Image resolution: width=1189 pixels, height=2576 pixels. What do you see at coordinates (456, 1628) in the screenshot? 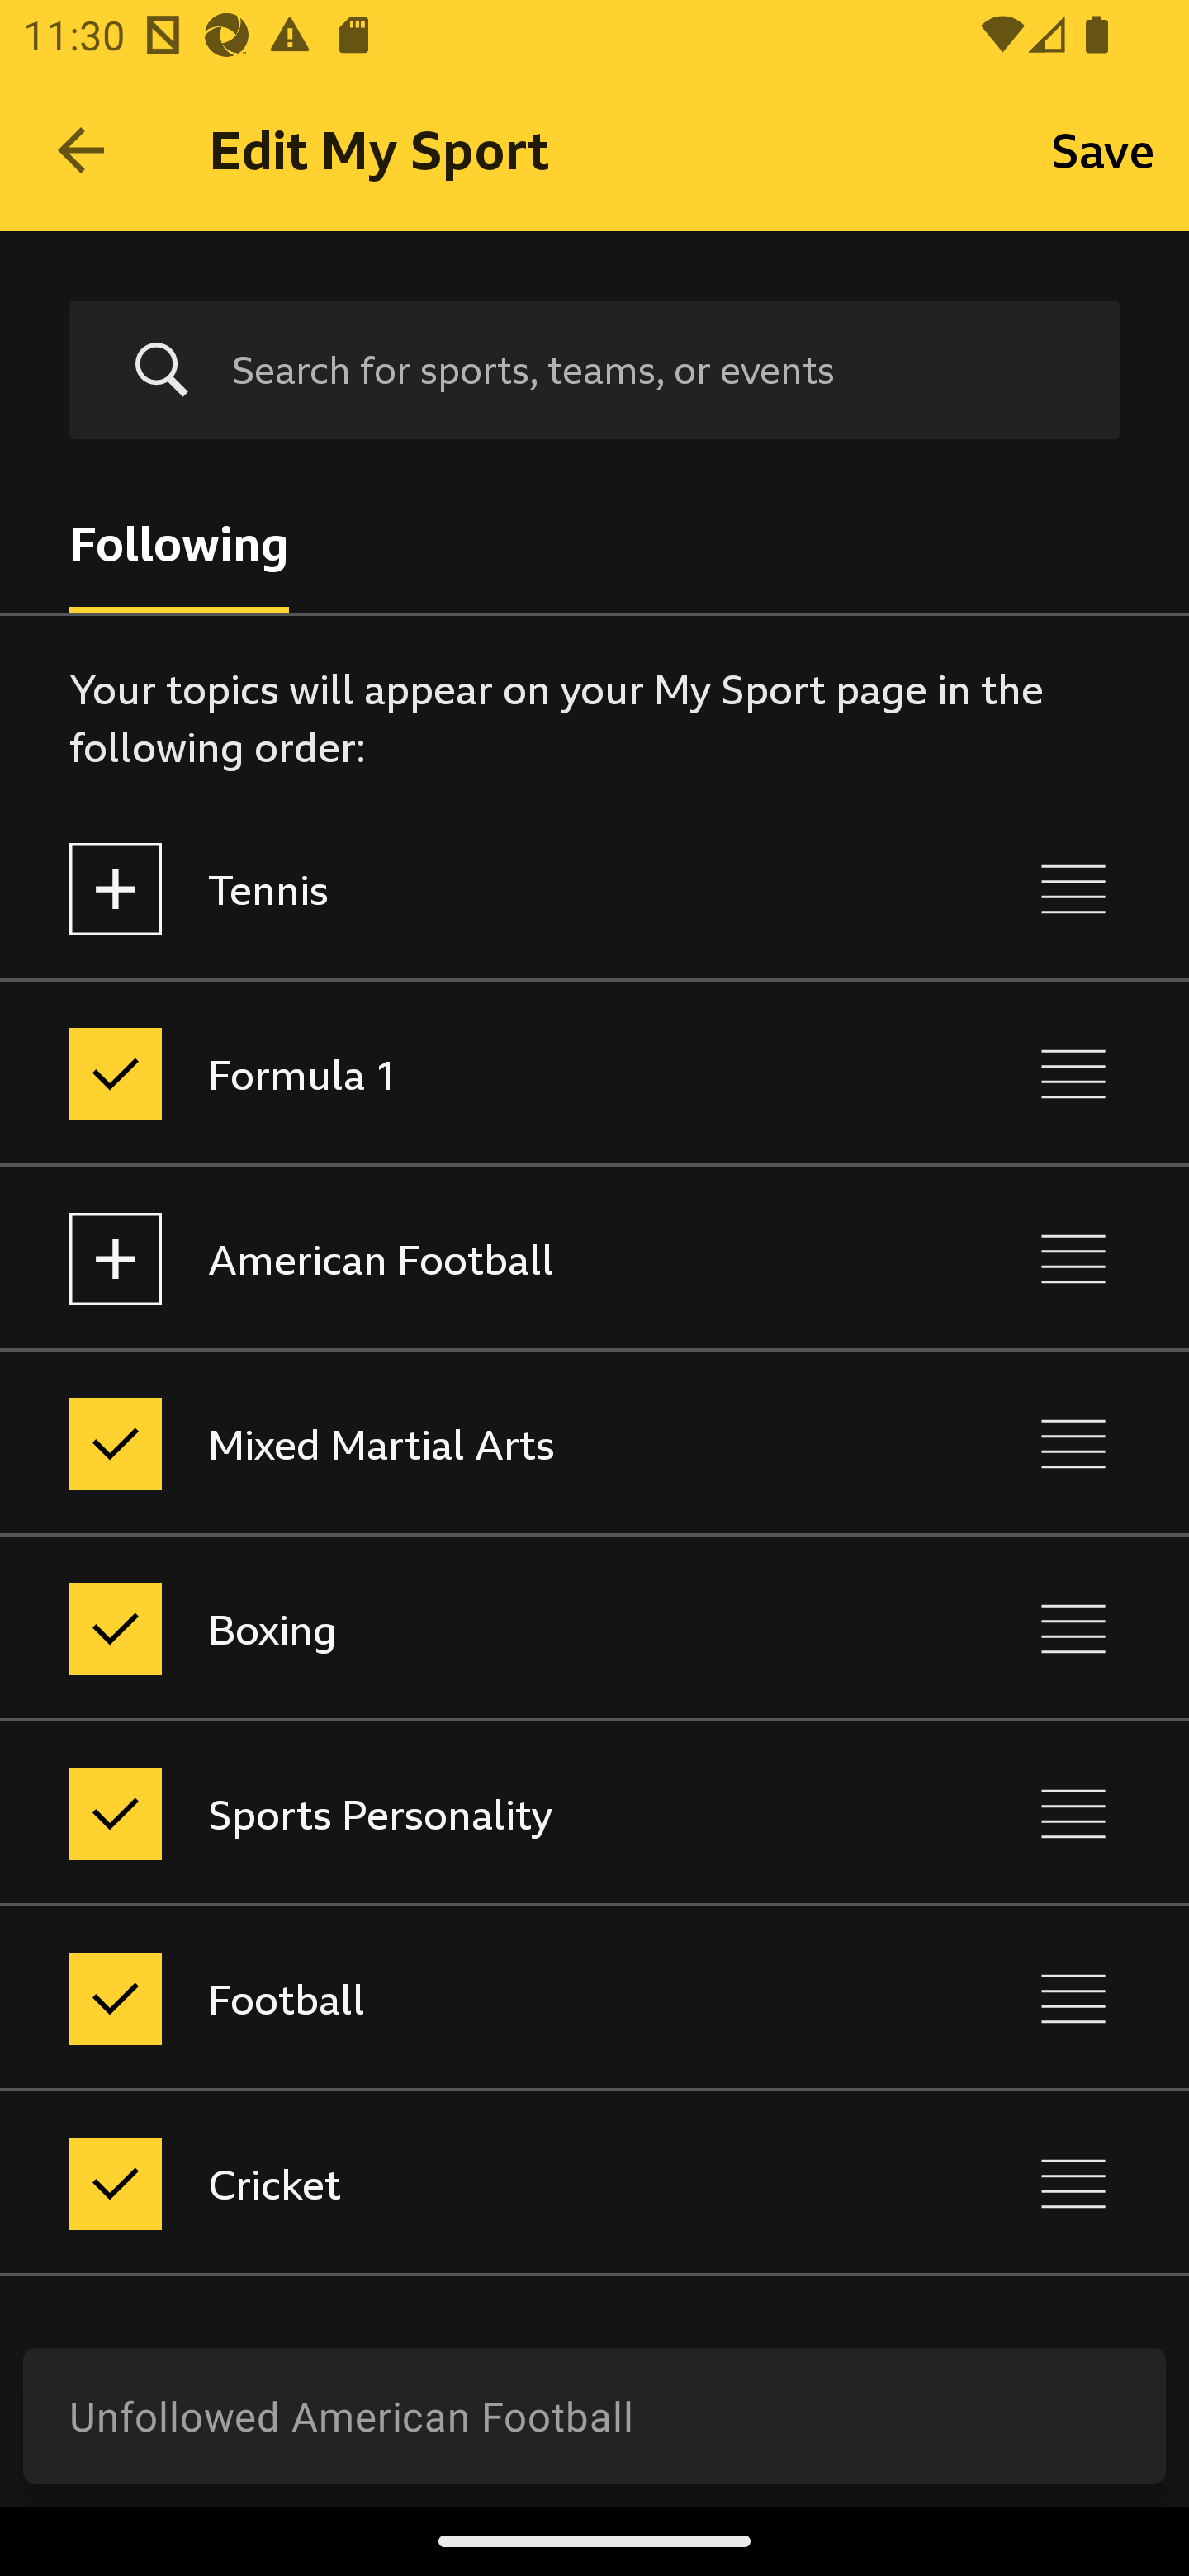
I see `Boxing` at bounding box center [456, 1628].